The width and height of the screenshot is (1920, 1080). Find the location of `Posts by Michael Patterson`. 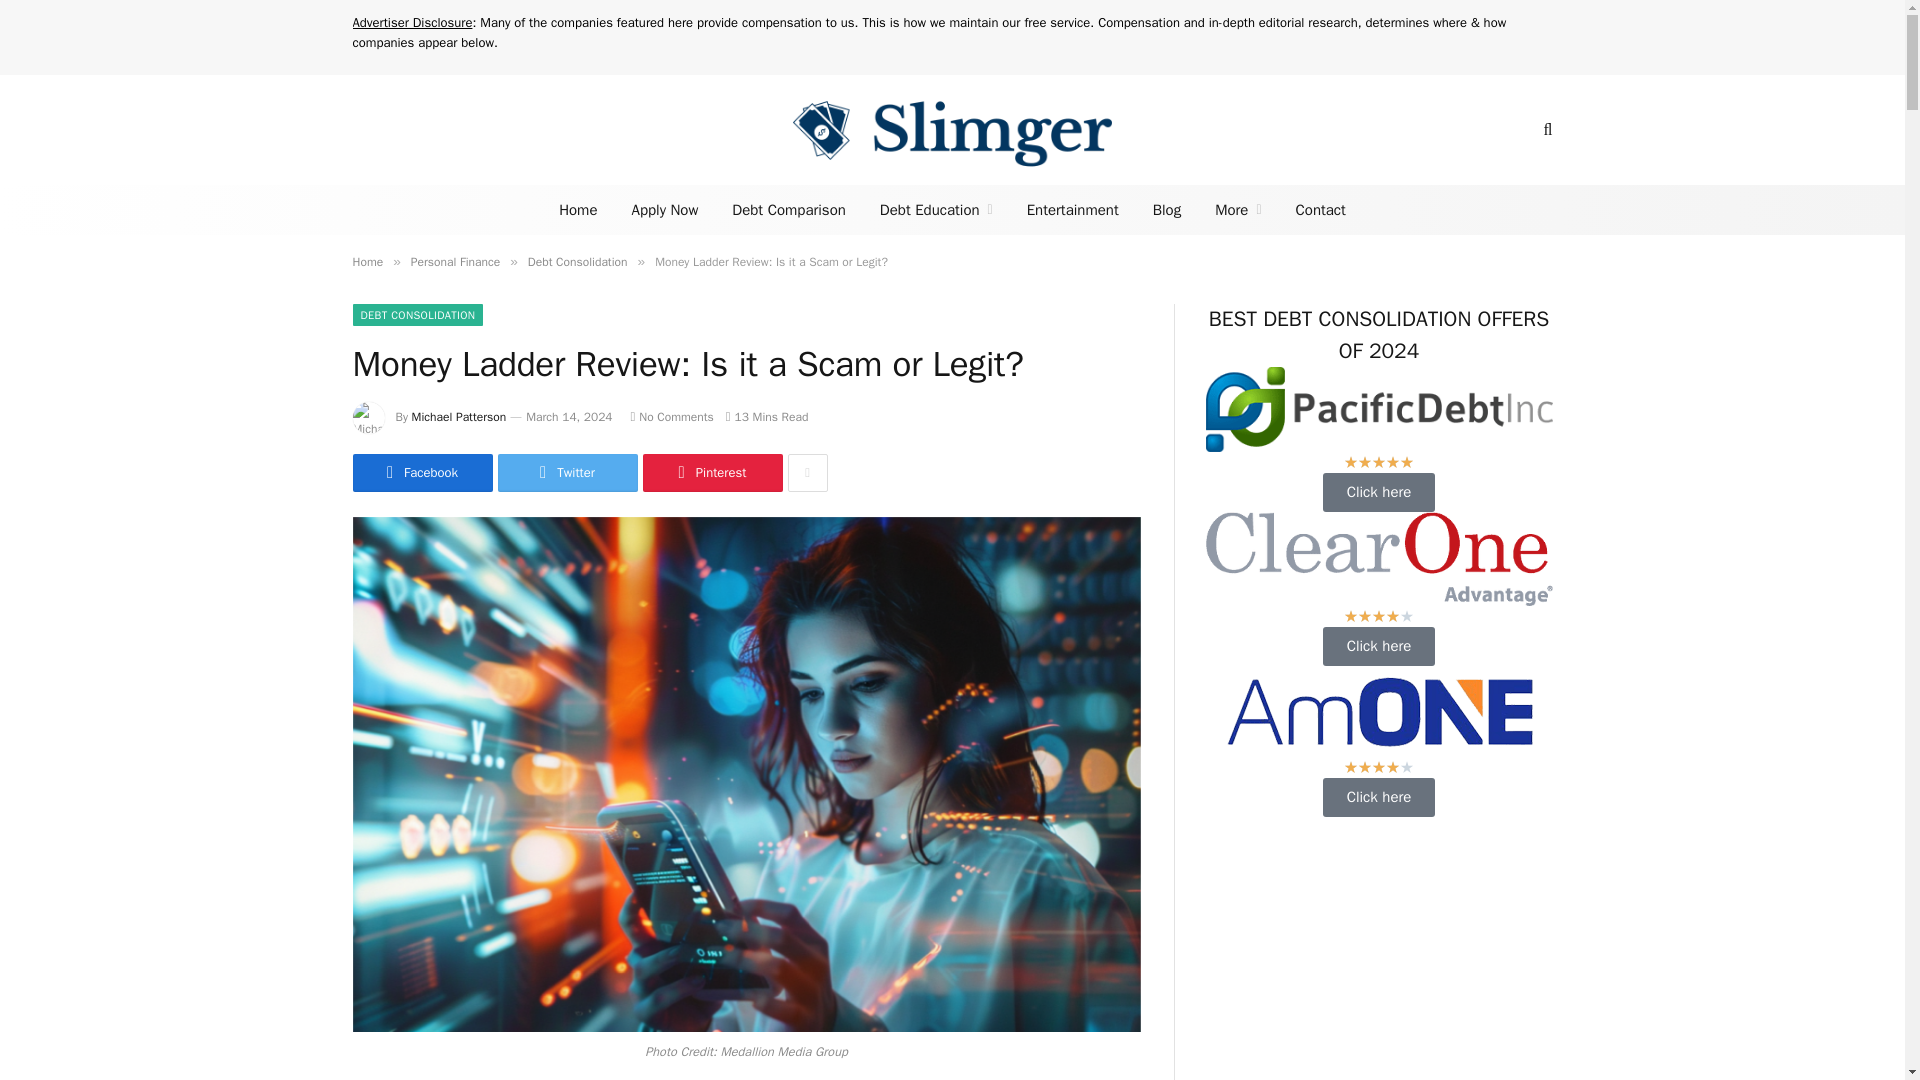

Posts by Michael Patterson is located at coordinates (459, 417).